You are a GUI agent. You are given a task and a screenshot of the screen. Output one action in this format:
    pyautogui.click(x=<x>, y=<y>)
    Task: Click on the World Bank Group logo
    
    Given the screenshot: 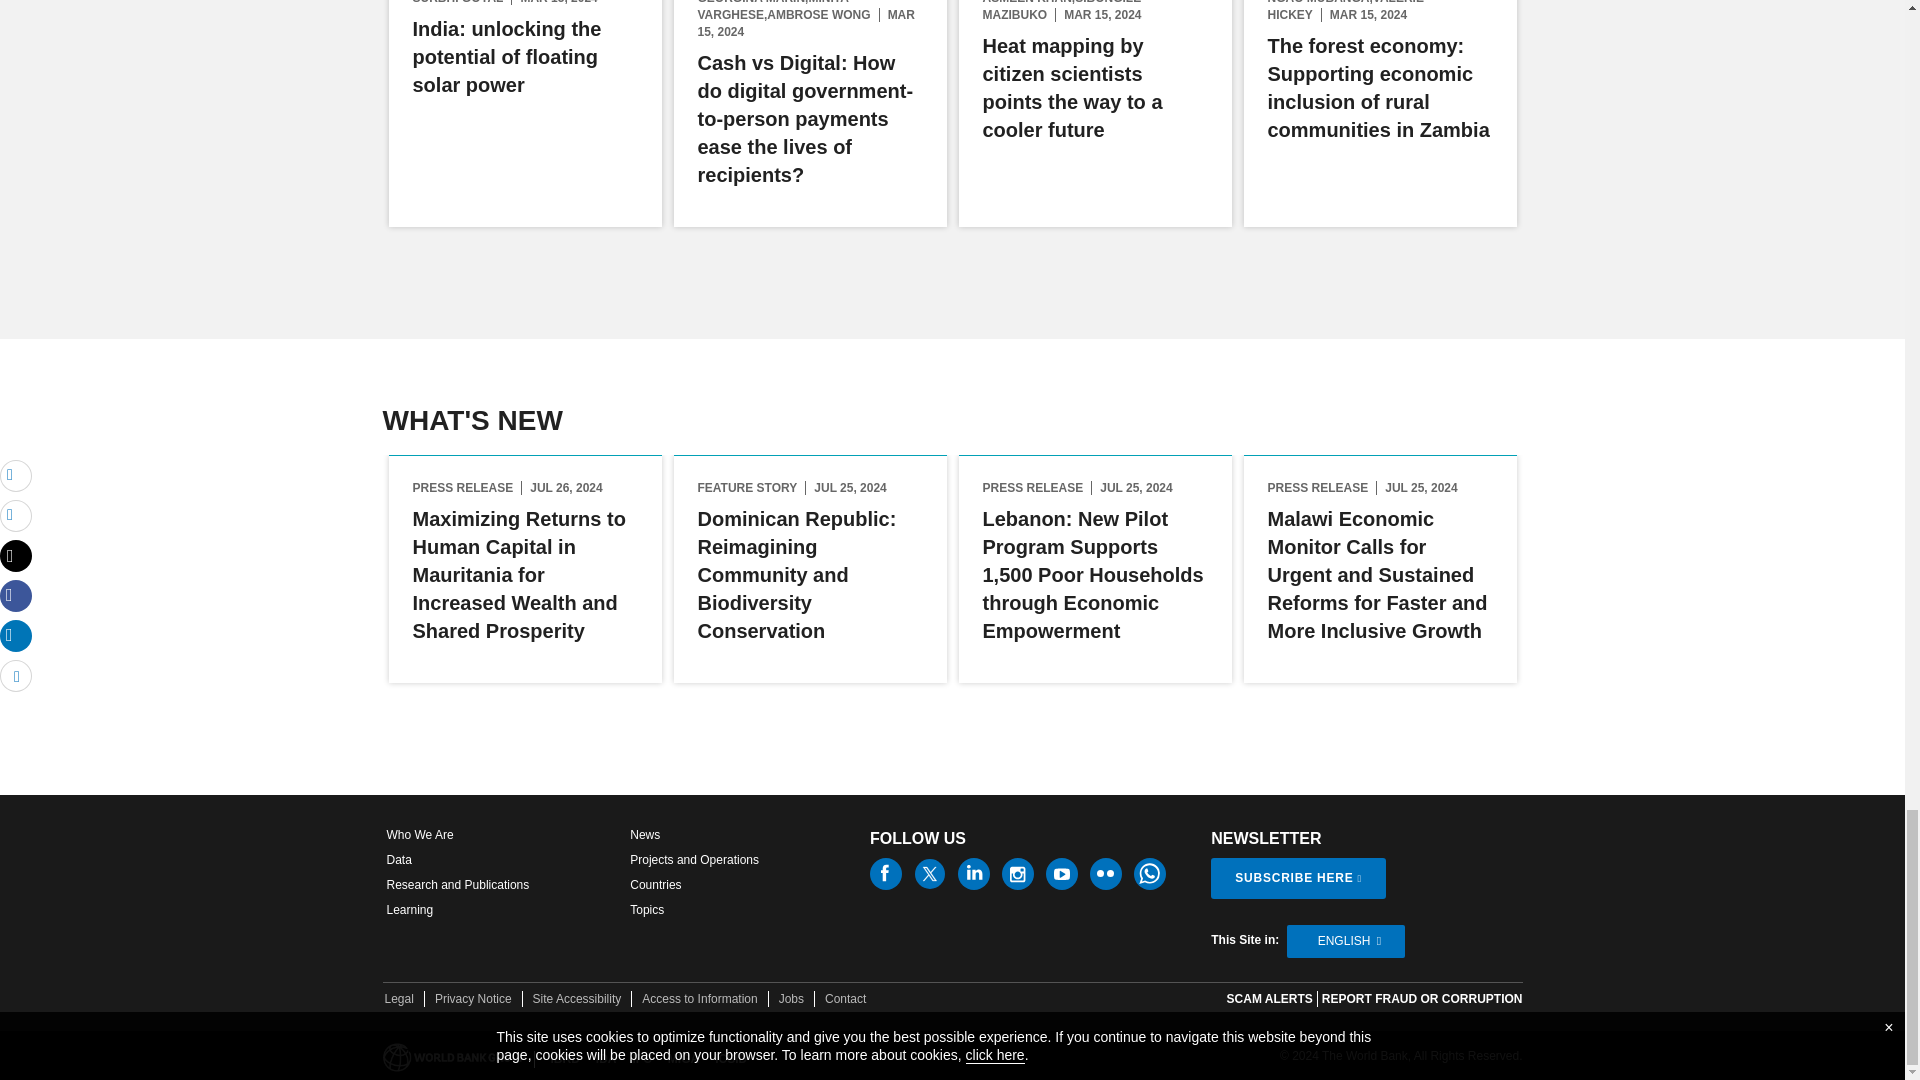 What is the action you would take?
    pyautogui.click(x=453, y=1058)
    